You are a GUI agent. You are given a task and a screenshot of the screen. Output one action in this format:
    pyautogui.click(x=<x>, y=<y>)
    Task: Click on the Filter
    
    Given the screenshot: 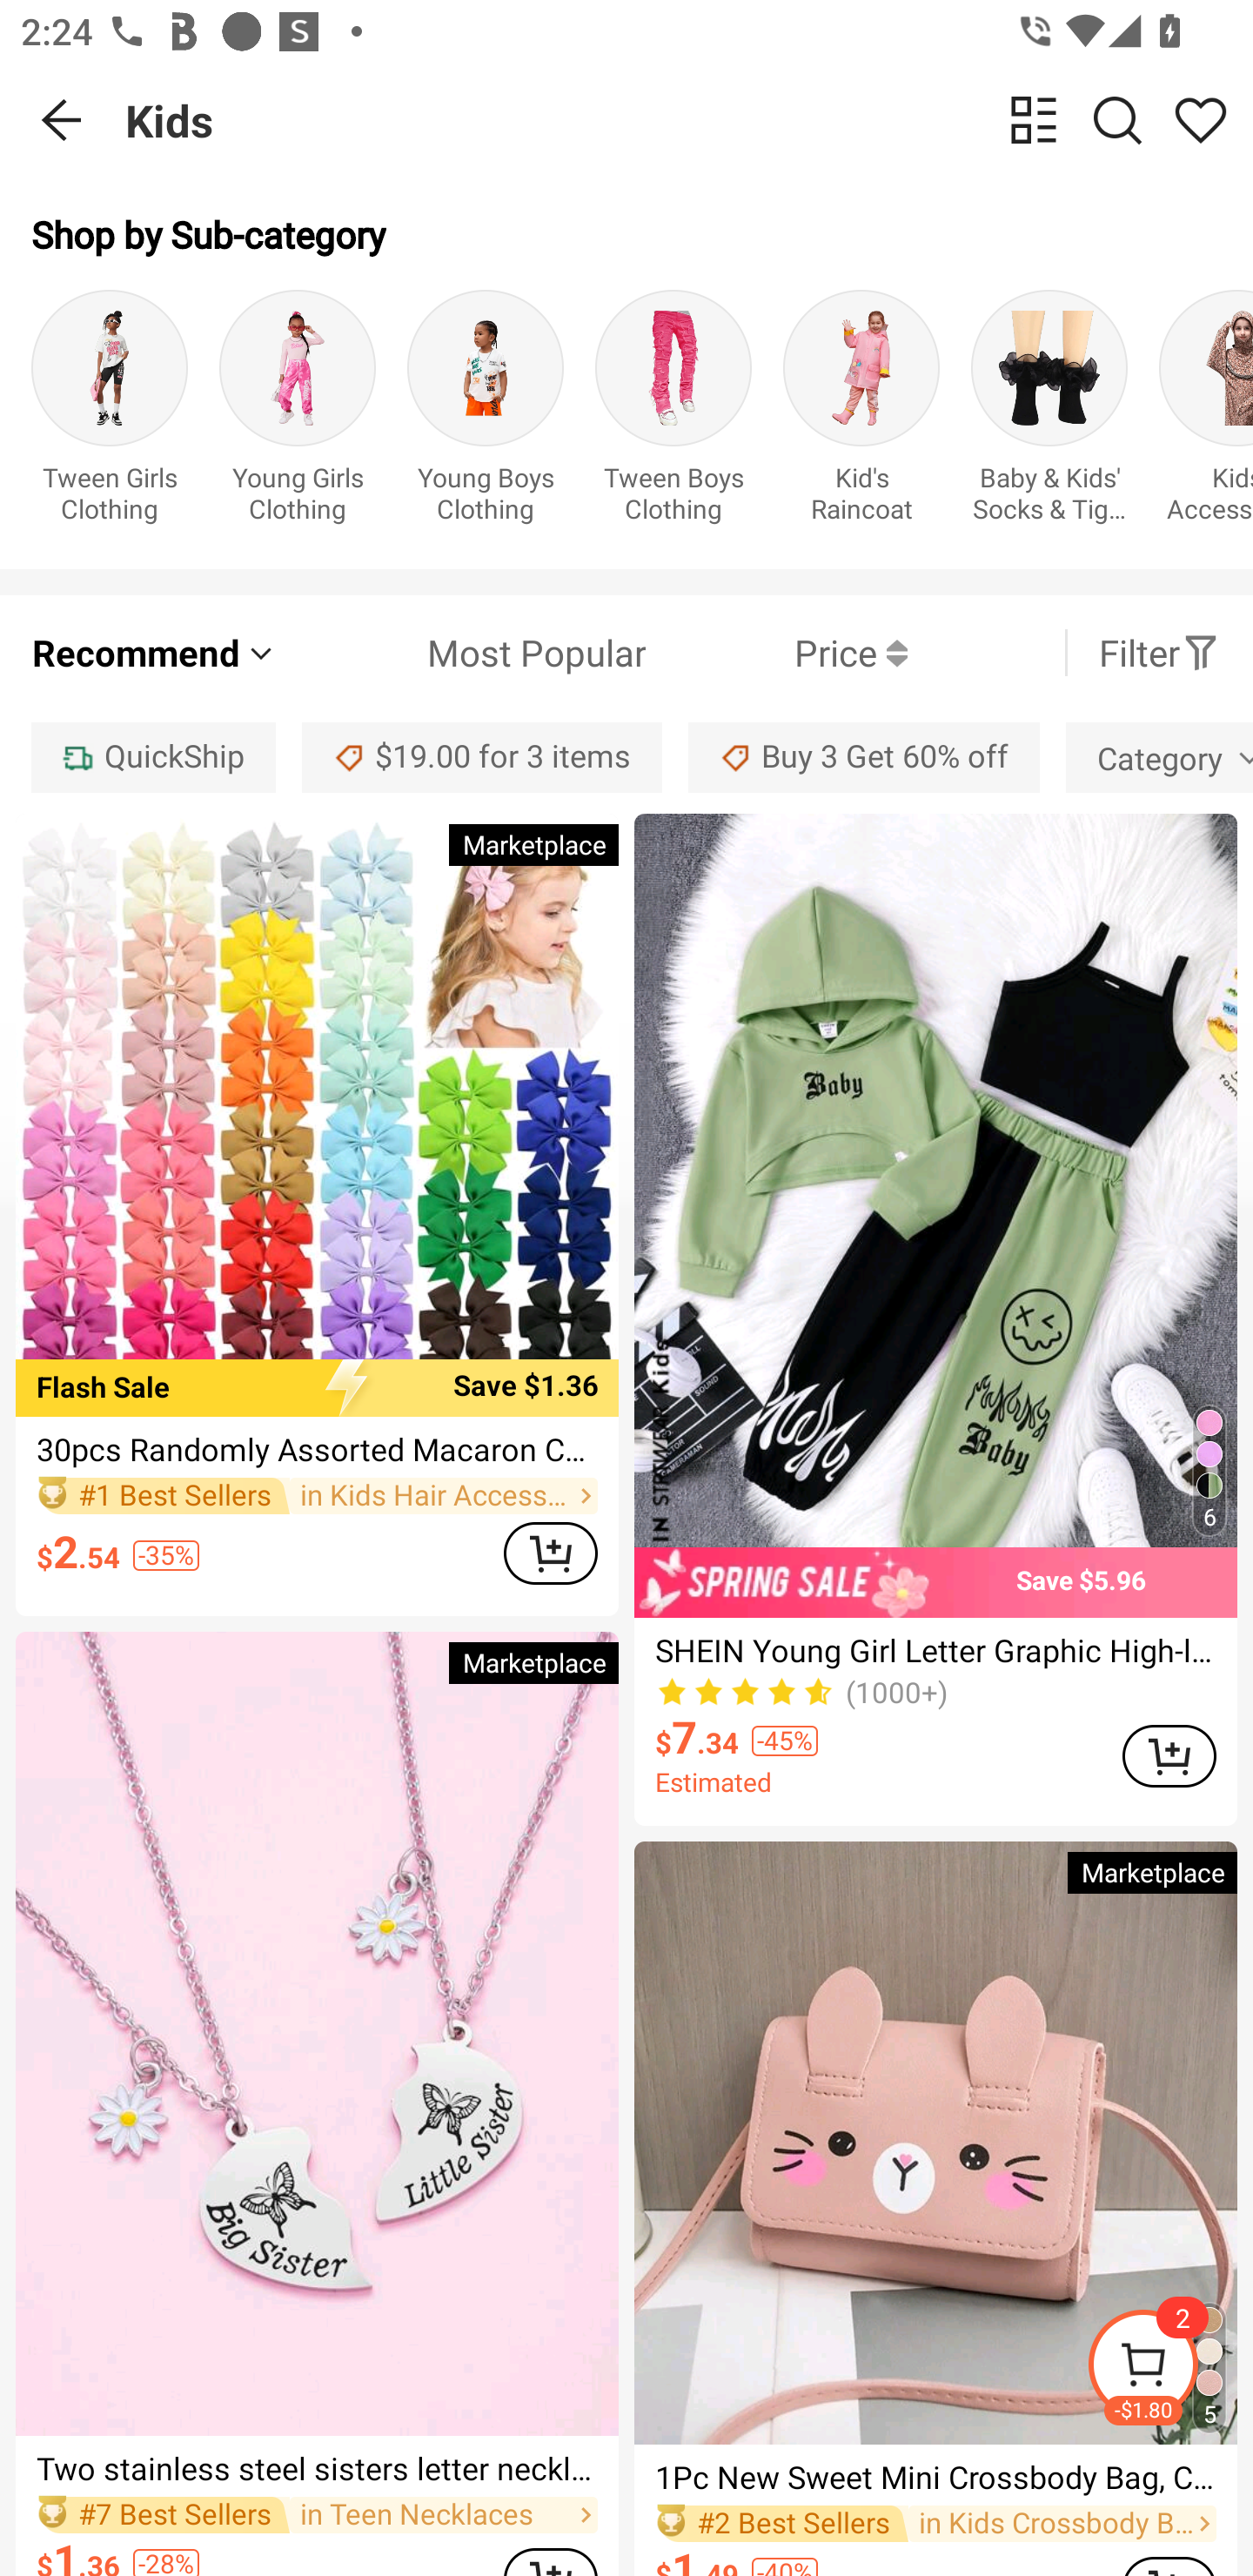 What is the action you would take?
    pyautogui.click(x=1159, y=653)
    